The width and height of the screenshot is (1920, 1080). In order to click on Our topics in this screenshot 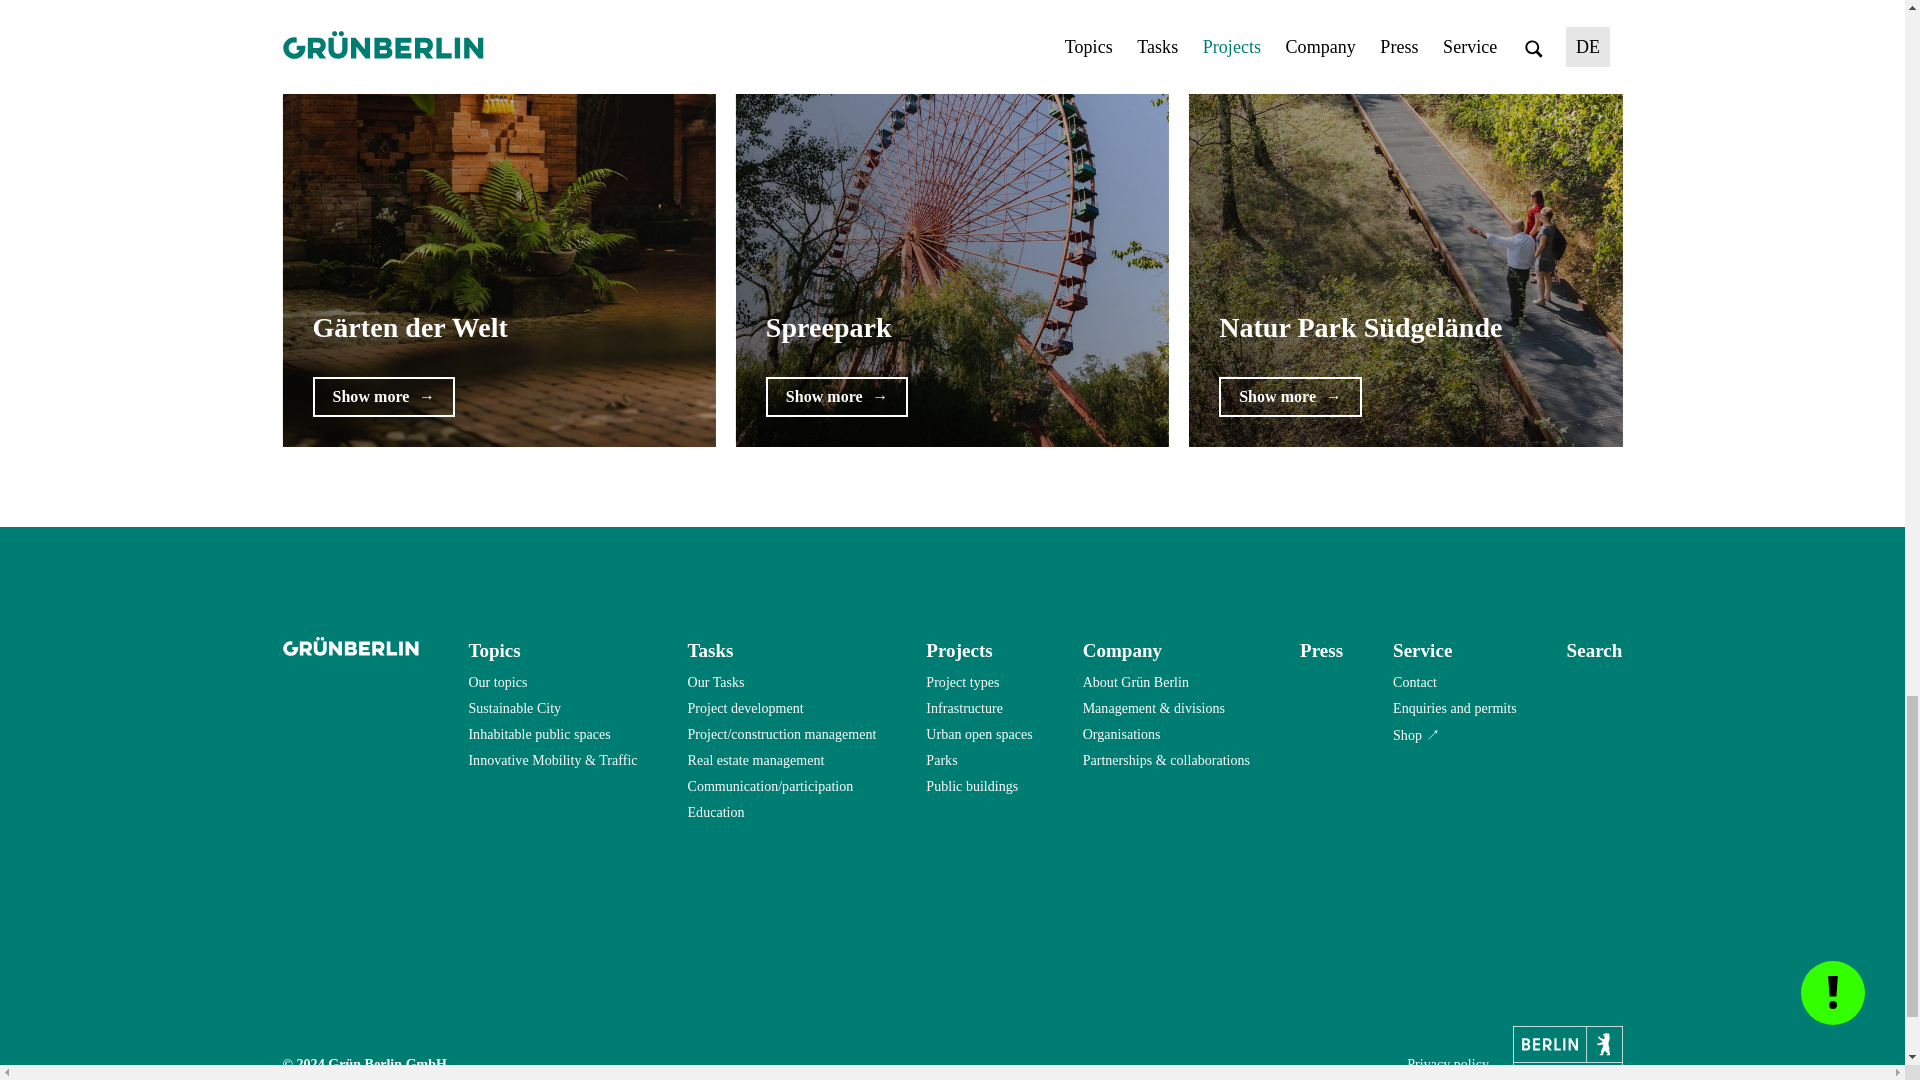, I will do `click(497, 682)`.